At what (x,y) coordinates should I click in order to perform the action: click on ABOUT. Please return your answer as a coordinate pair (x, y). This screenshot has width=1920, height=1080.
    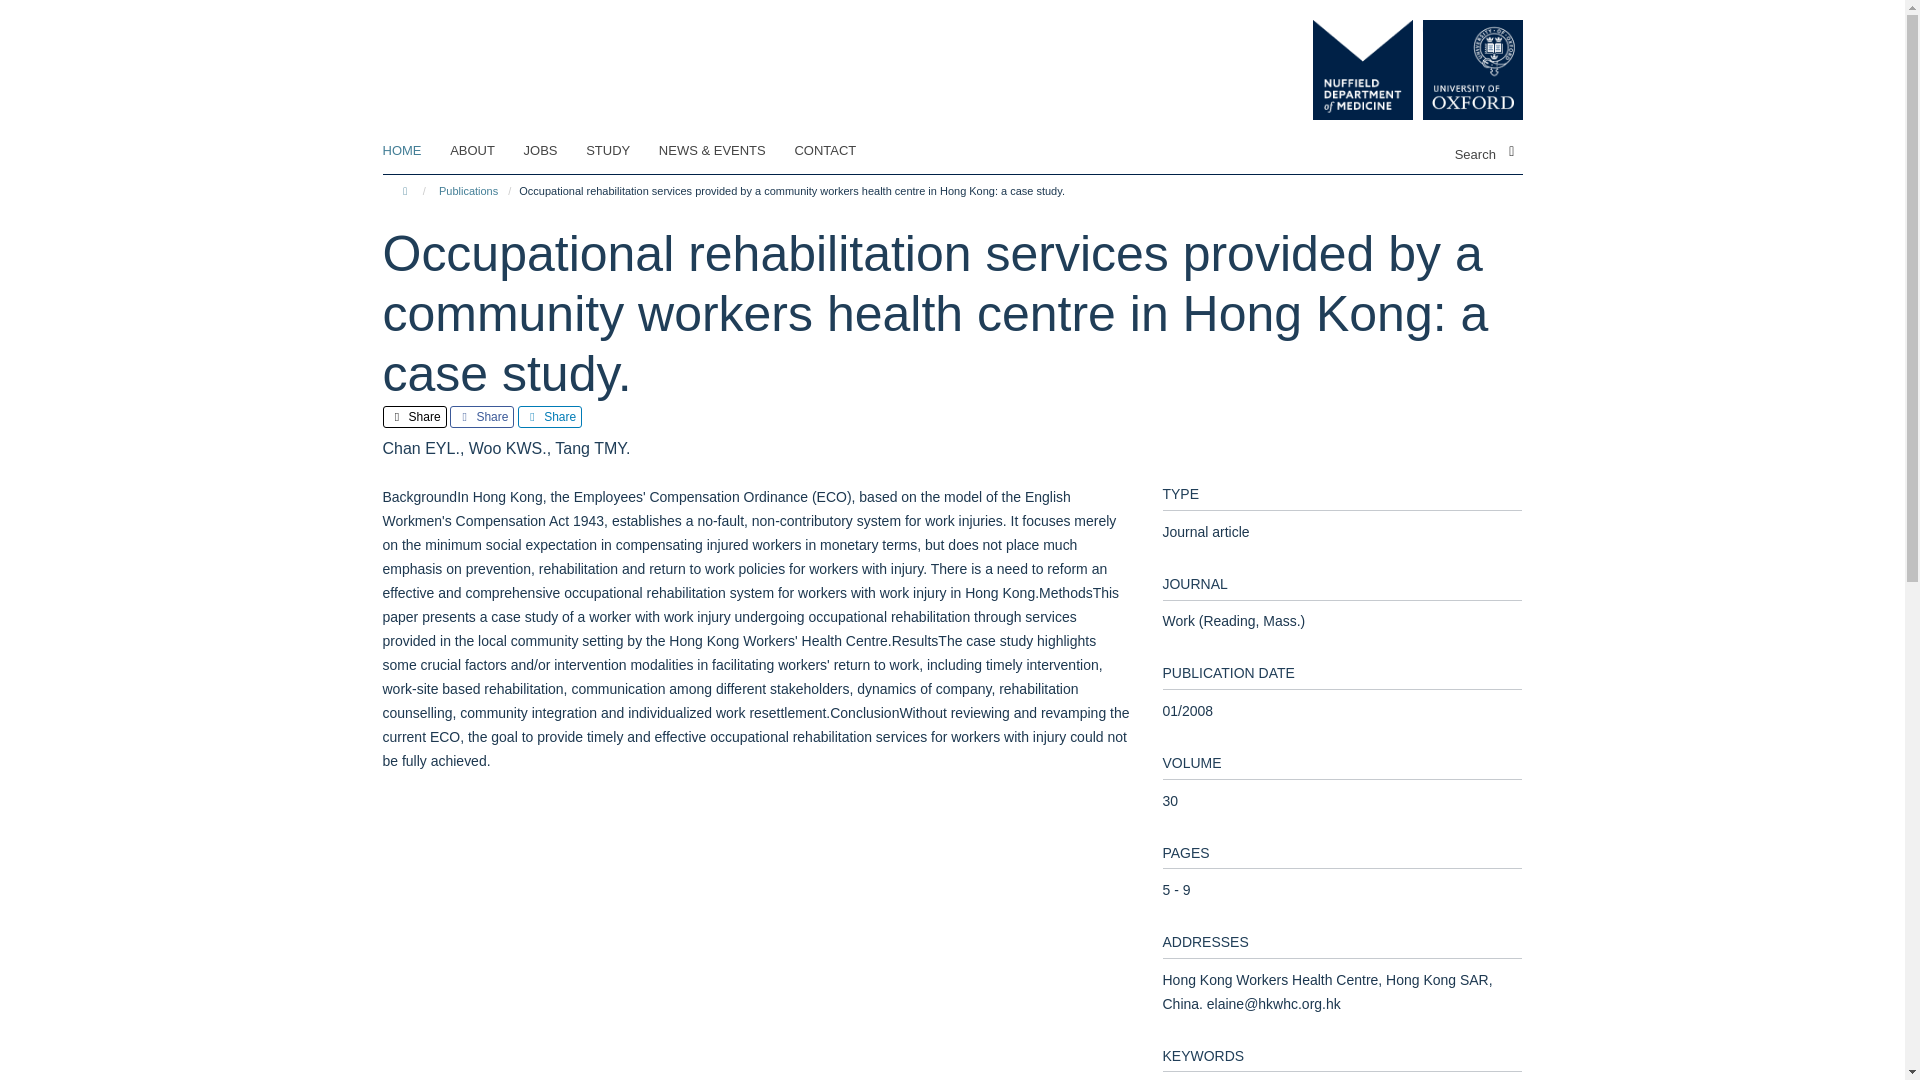
    Looking at the image, I should click on (484, 151).